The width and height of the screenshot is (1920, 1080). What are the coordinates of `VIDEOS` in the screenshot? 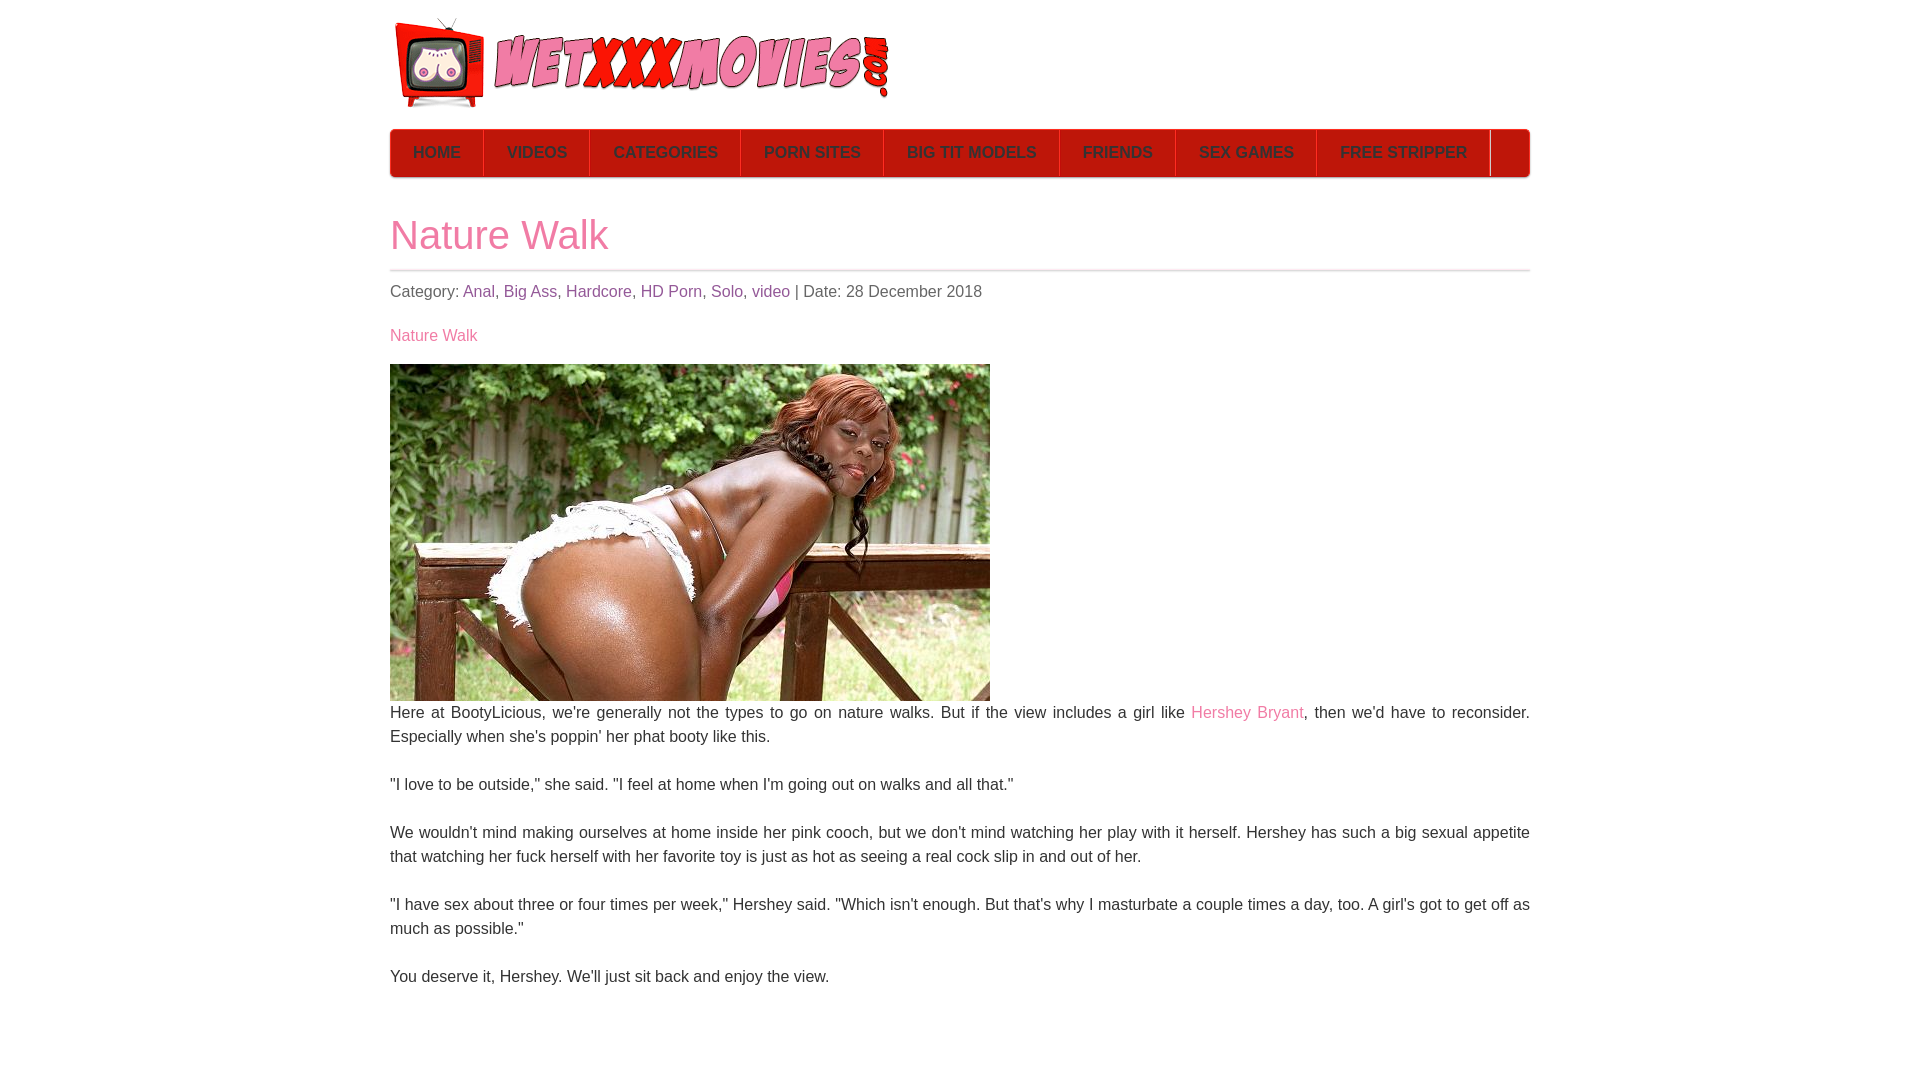 It's located at (537, 152).